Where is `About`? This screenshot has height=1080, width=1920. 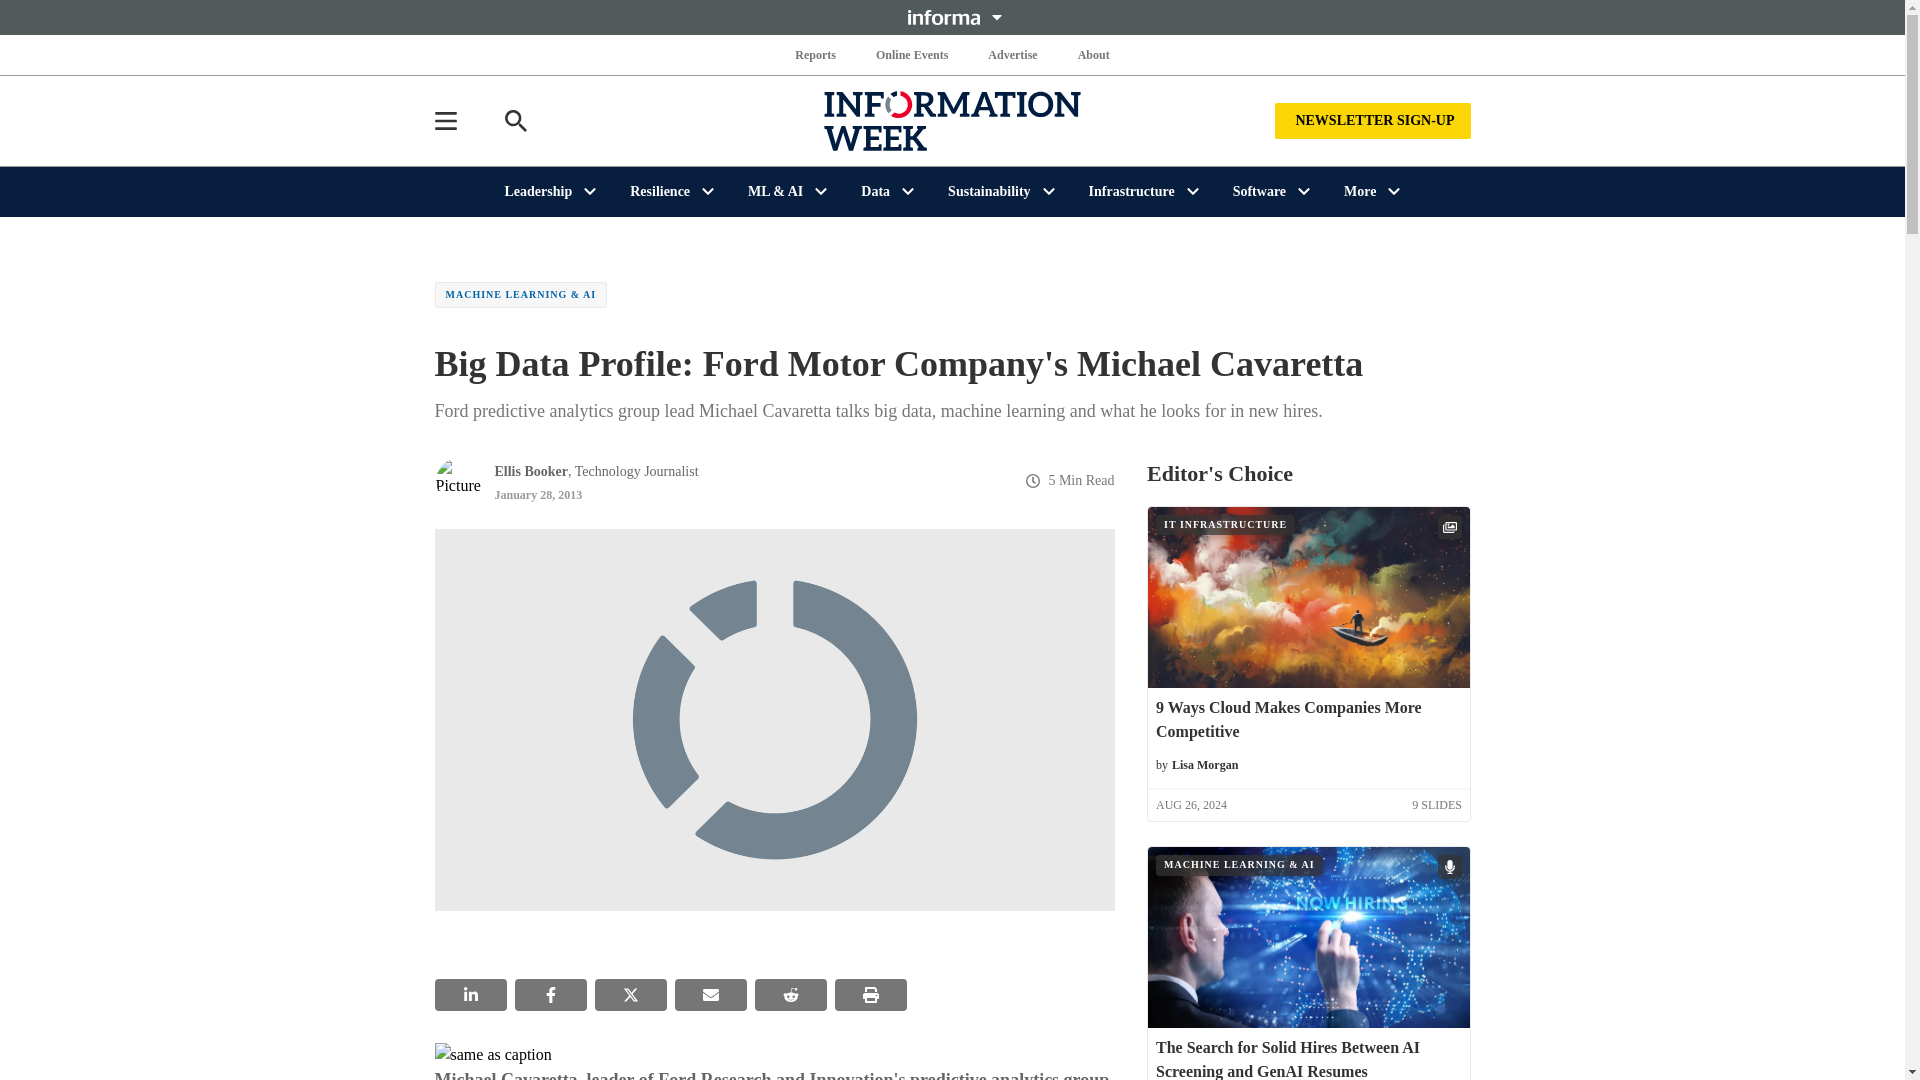 About is located at coordinates (1093, 54).